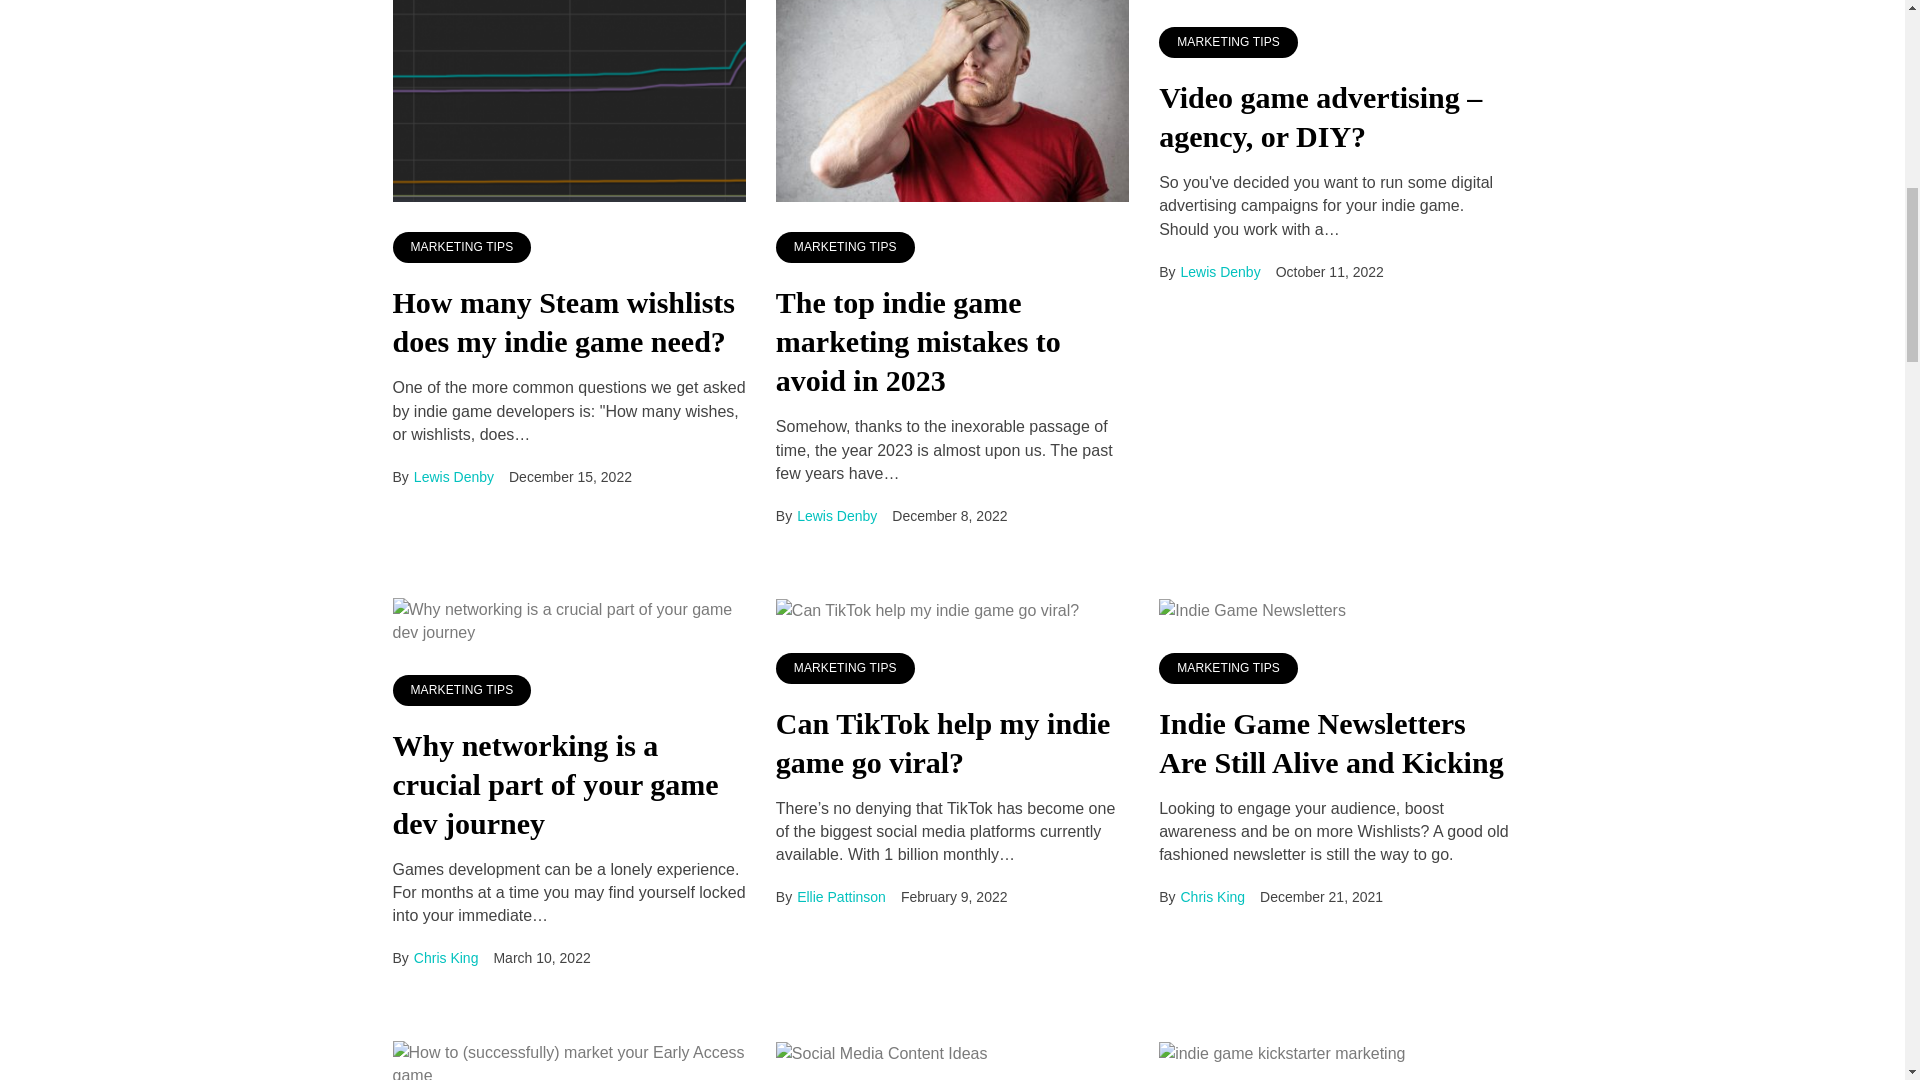 The height and width of the screenshot is (1080, 1920). Describe the element at coordinates (927, 610) in the screenshot. I see ` TikTokViral ` at that location.